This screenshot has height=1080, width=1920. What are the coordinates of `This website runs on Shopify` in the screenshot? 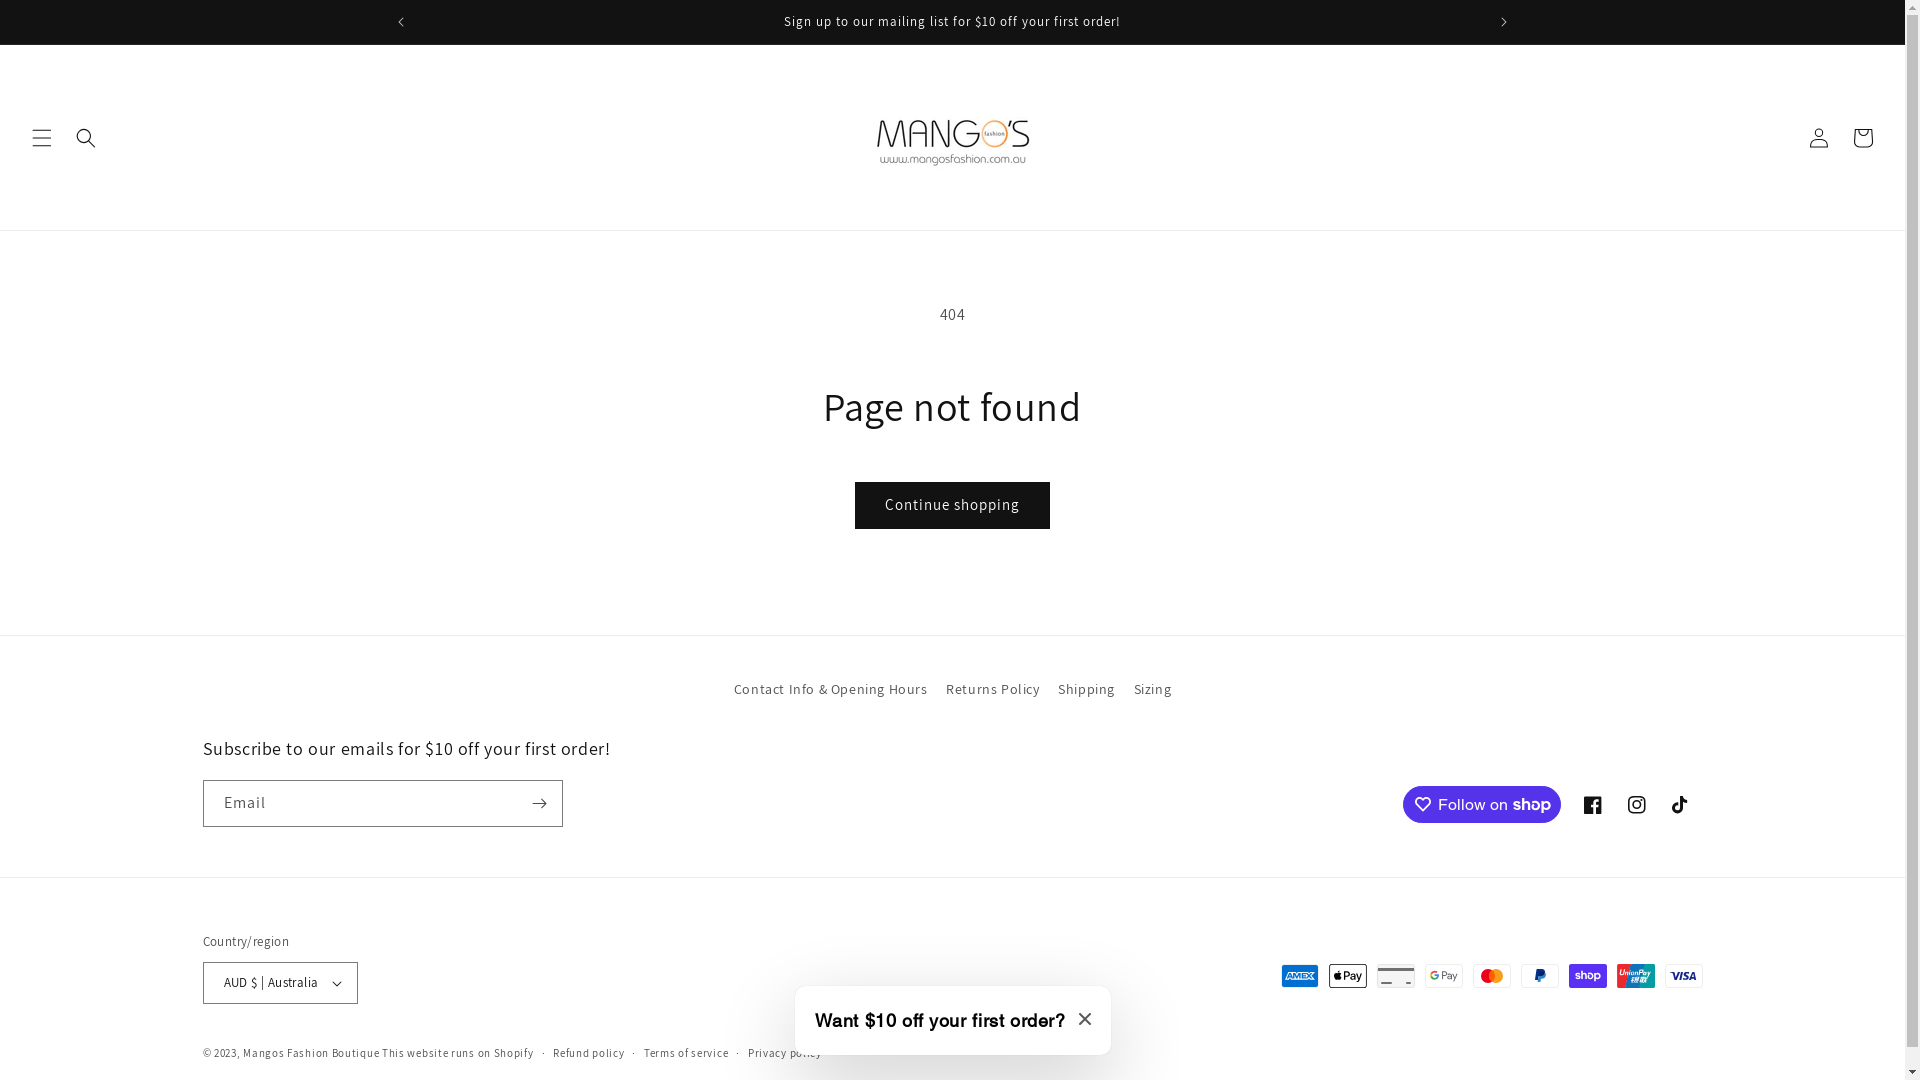 It's located at (458, 1053).